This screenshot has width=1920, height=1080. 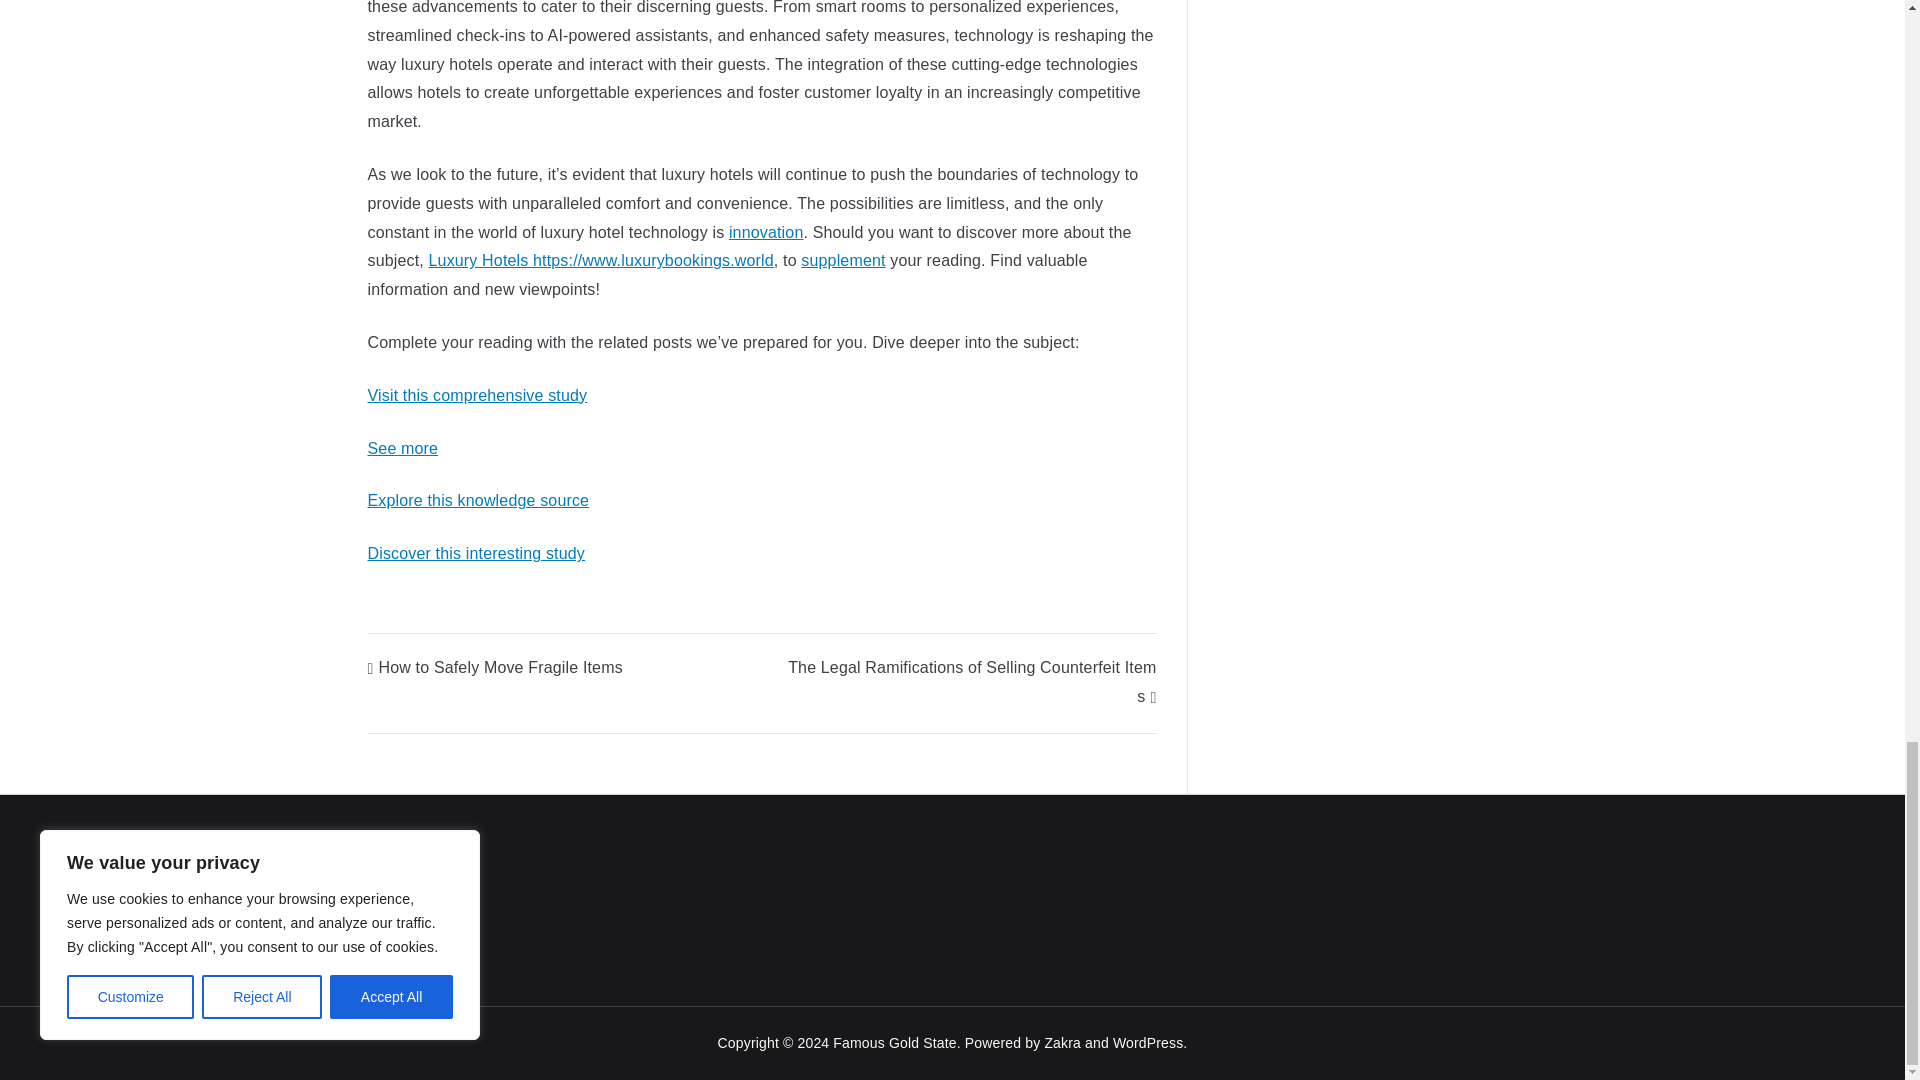 I want to click on WordPress, so click(x=1148, y=1042).